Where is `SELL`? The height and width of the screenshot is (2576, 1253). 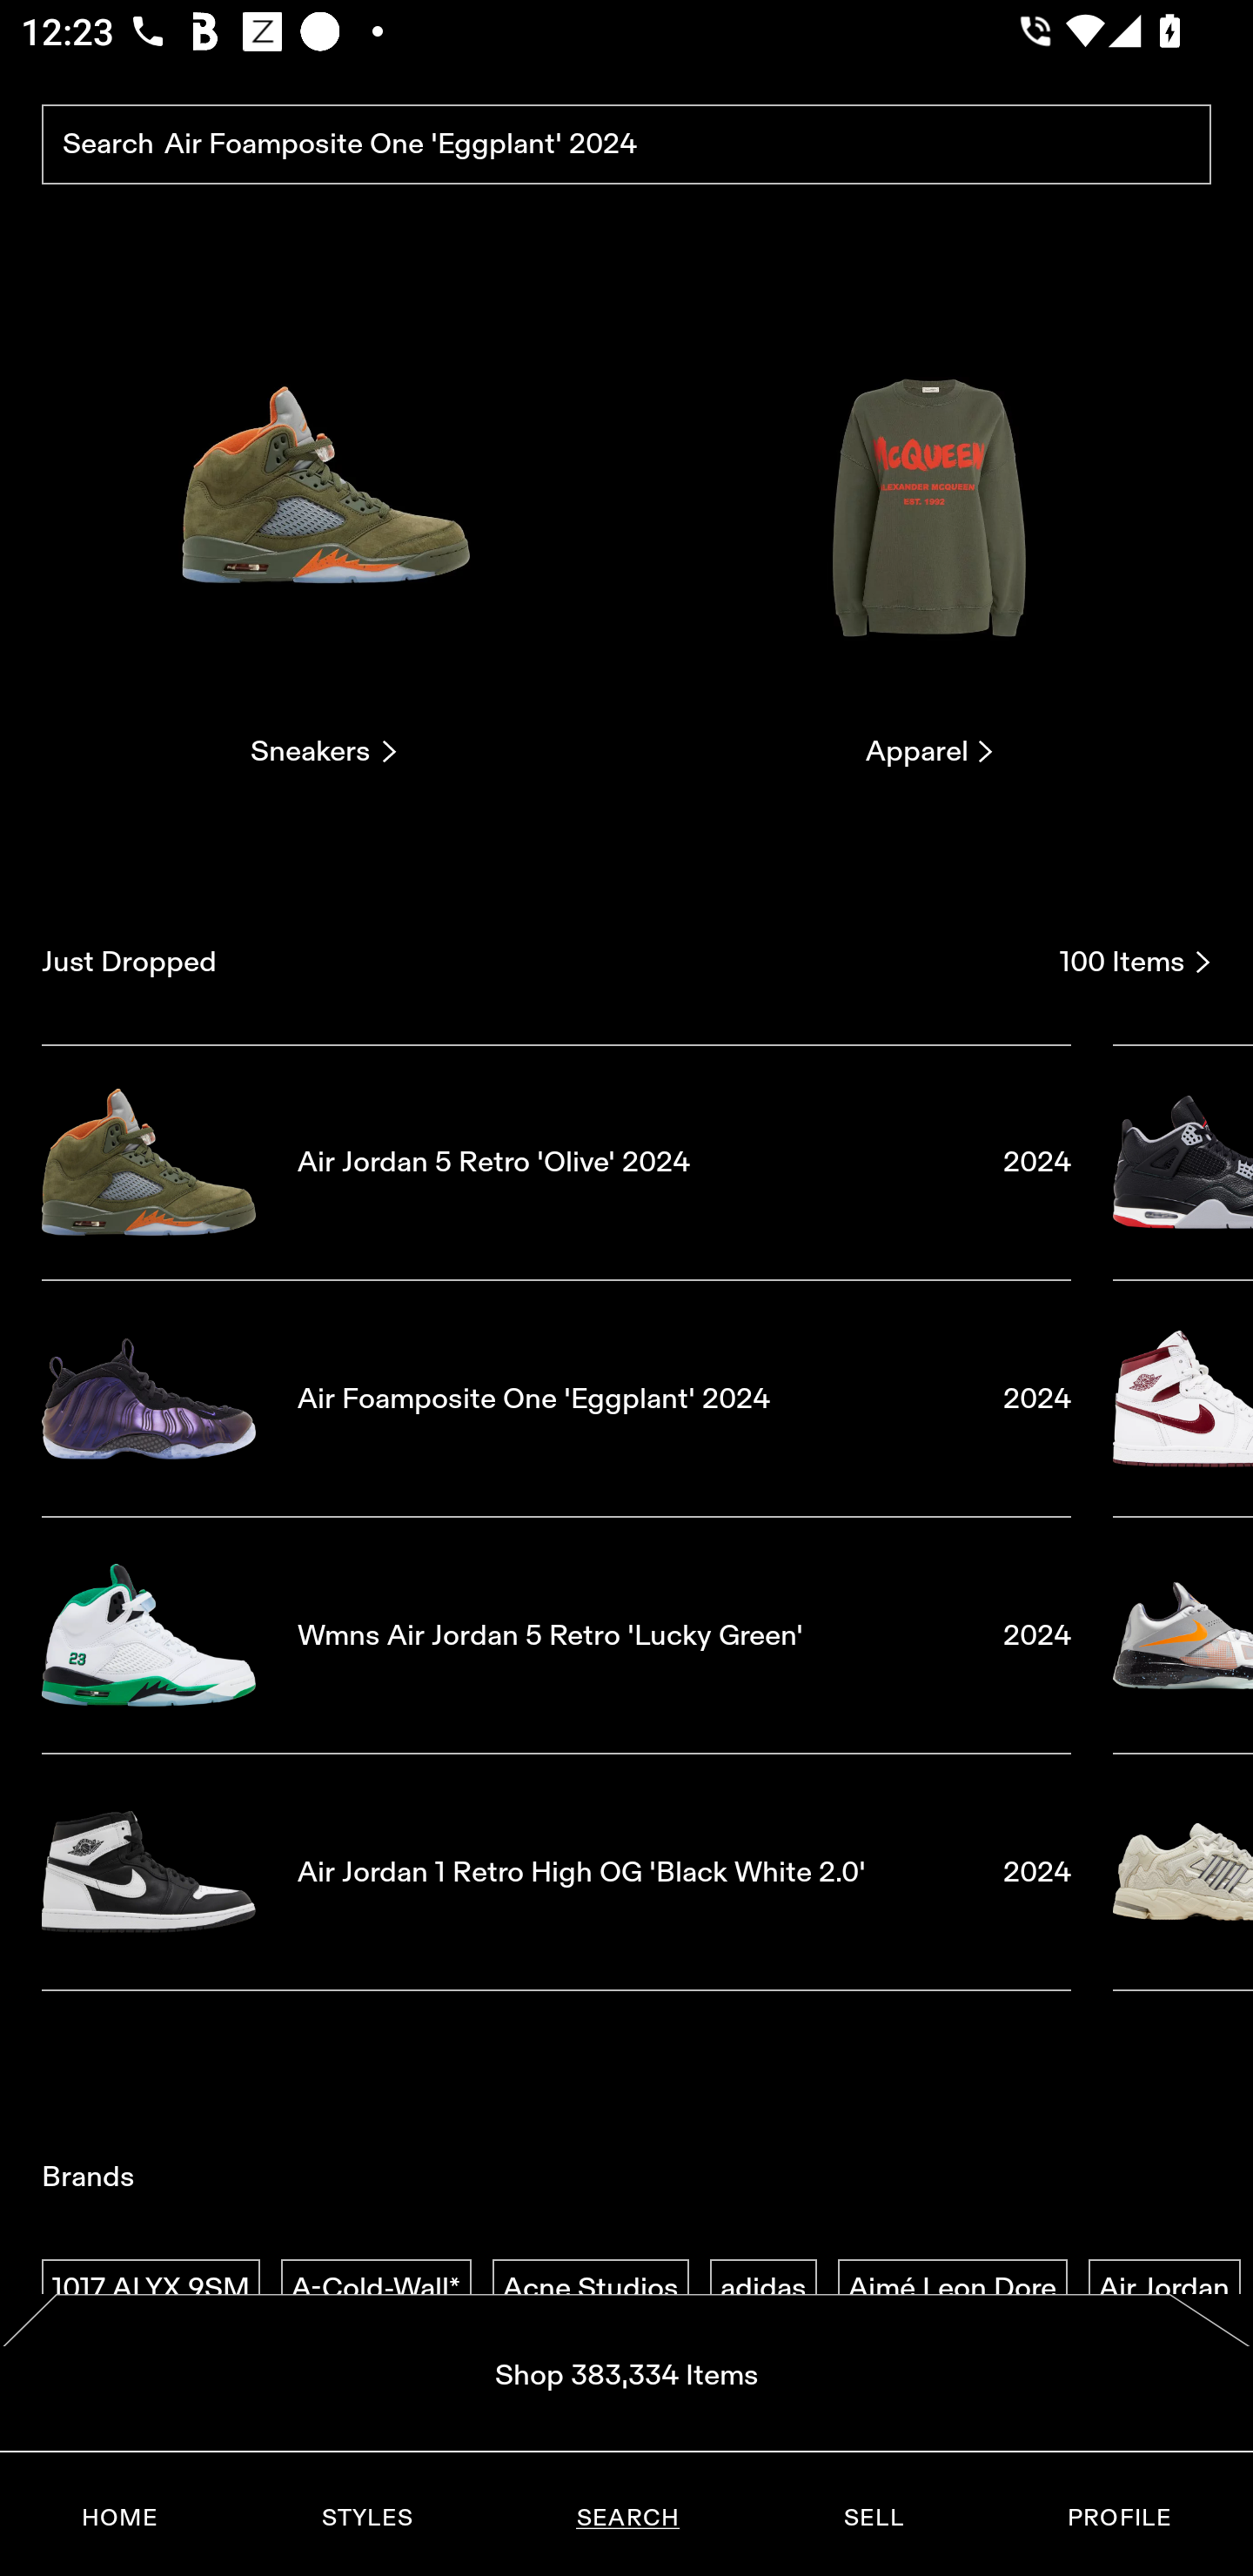
SELL is located at coordinates (873, 2518).